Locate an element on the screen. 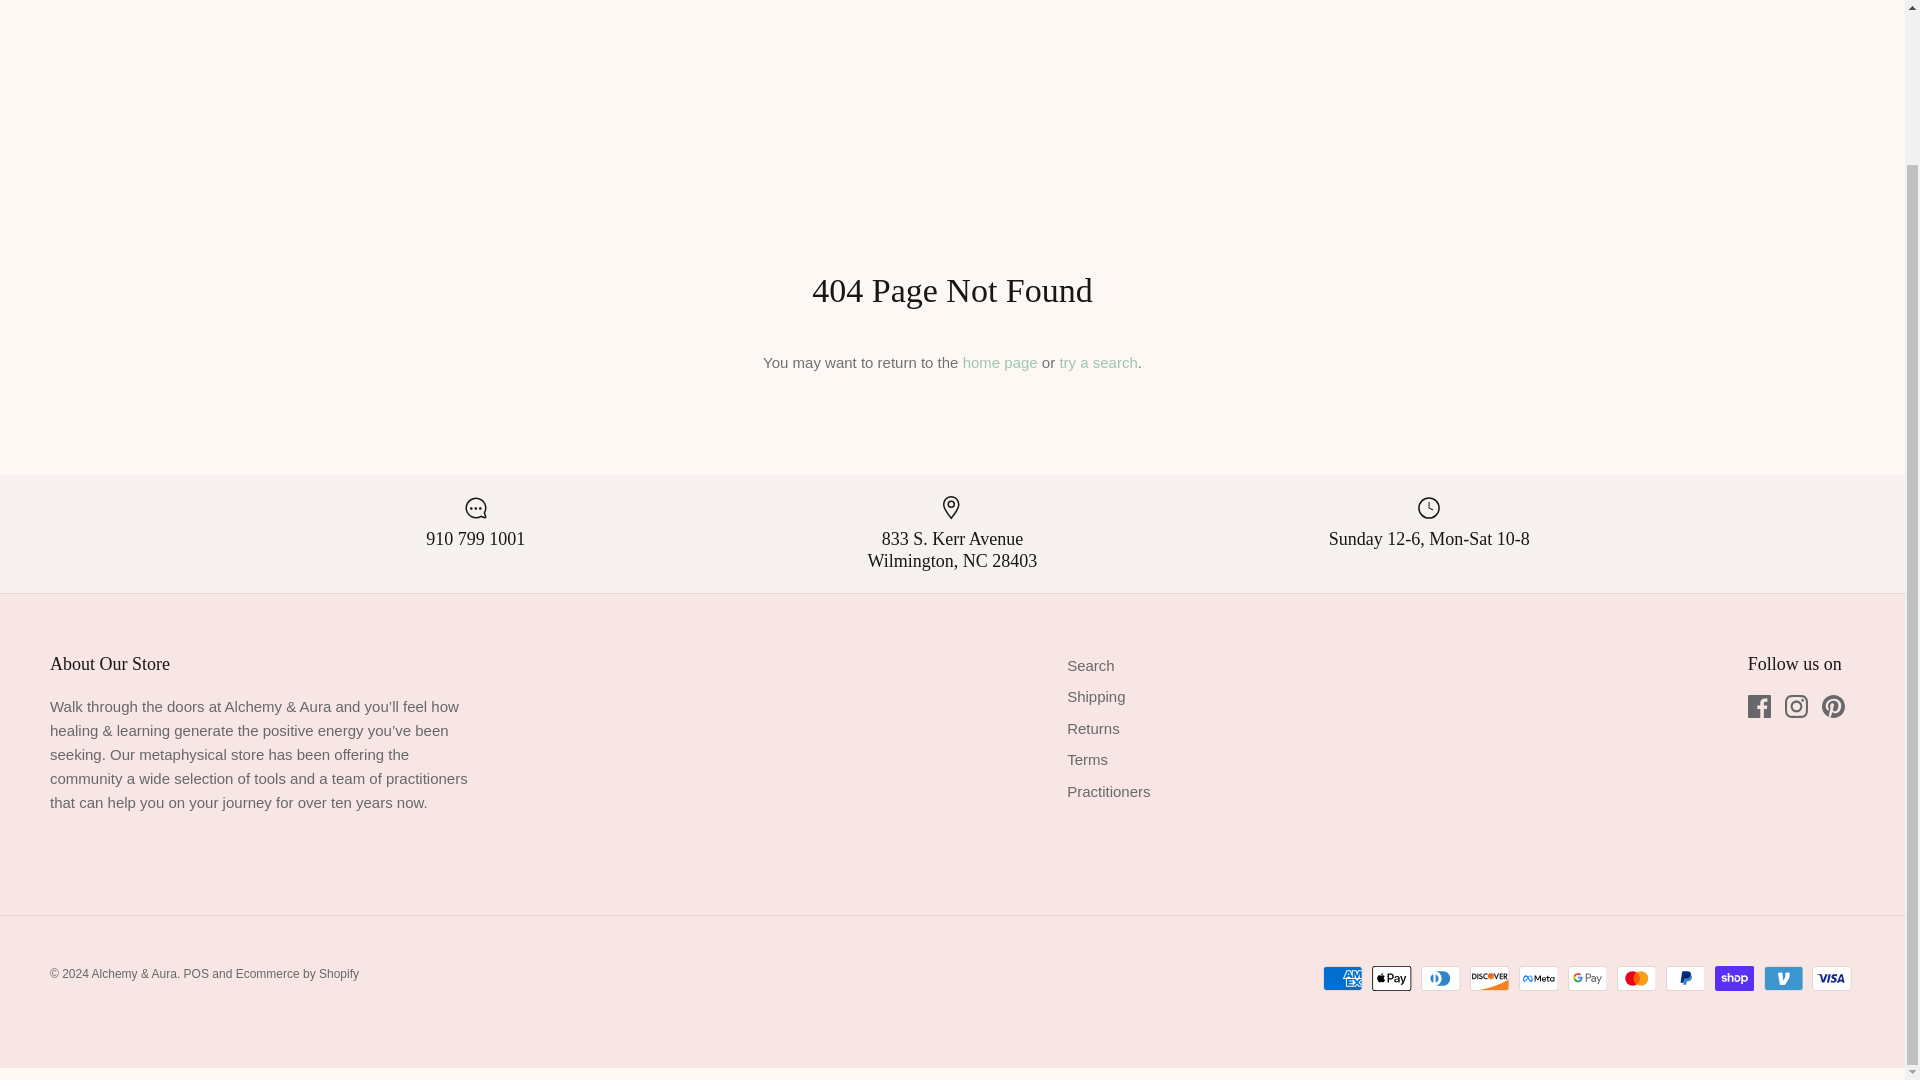  PayPal is located at coordinates (1685, 978).